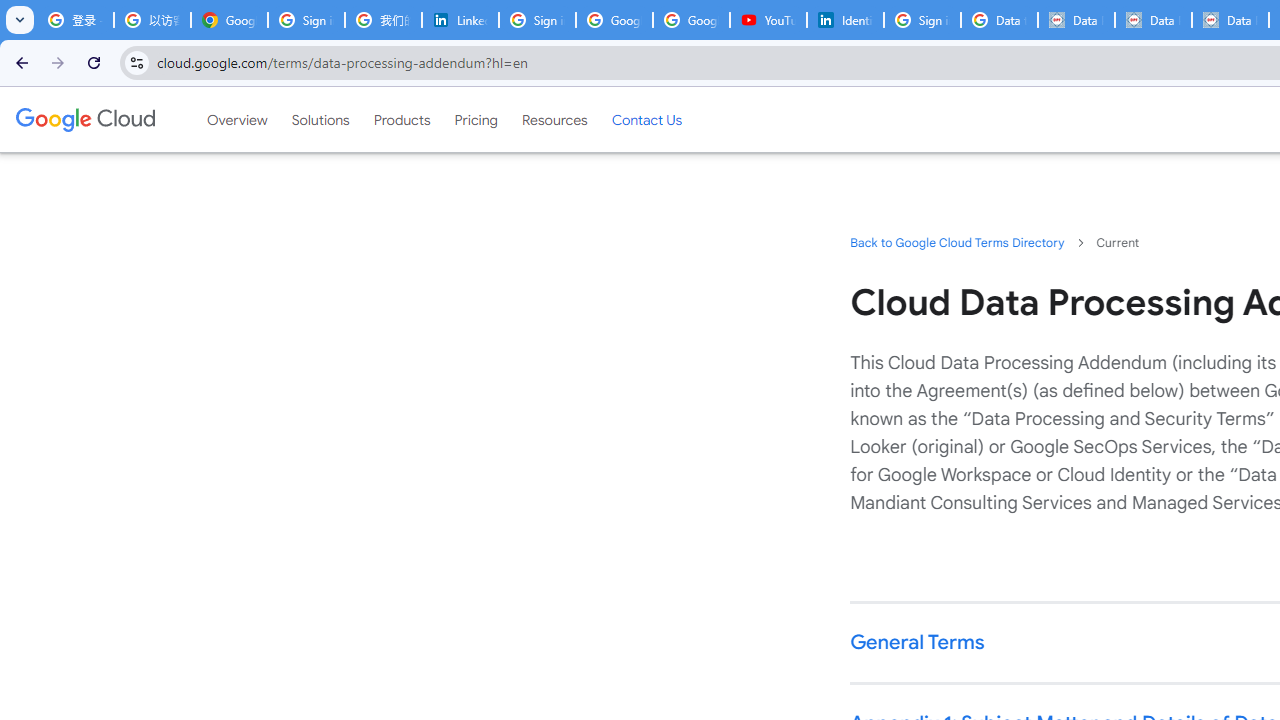 The image size is (1280, 720). What do you see at coordinates (306, 20) in the screenshot?
I see `Sign in - Google Accounts` at bounding box center [306, 20].